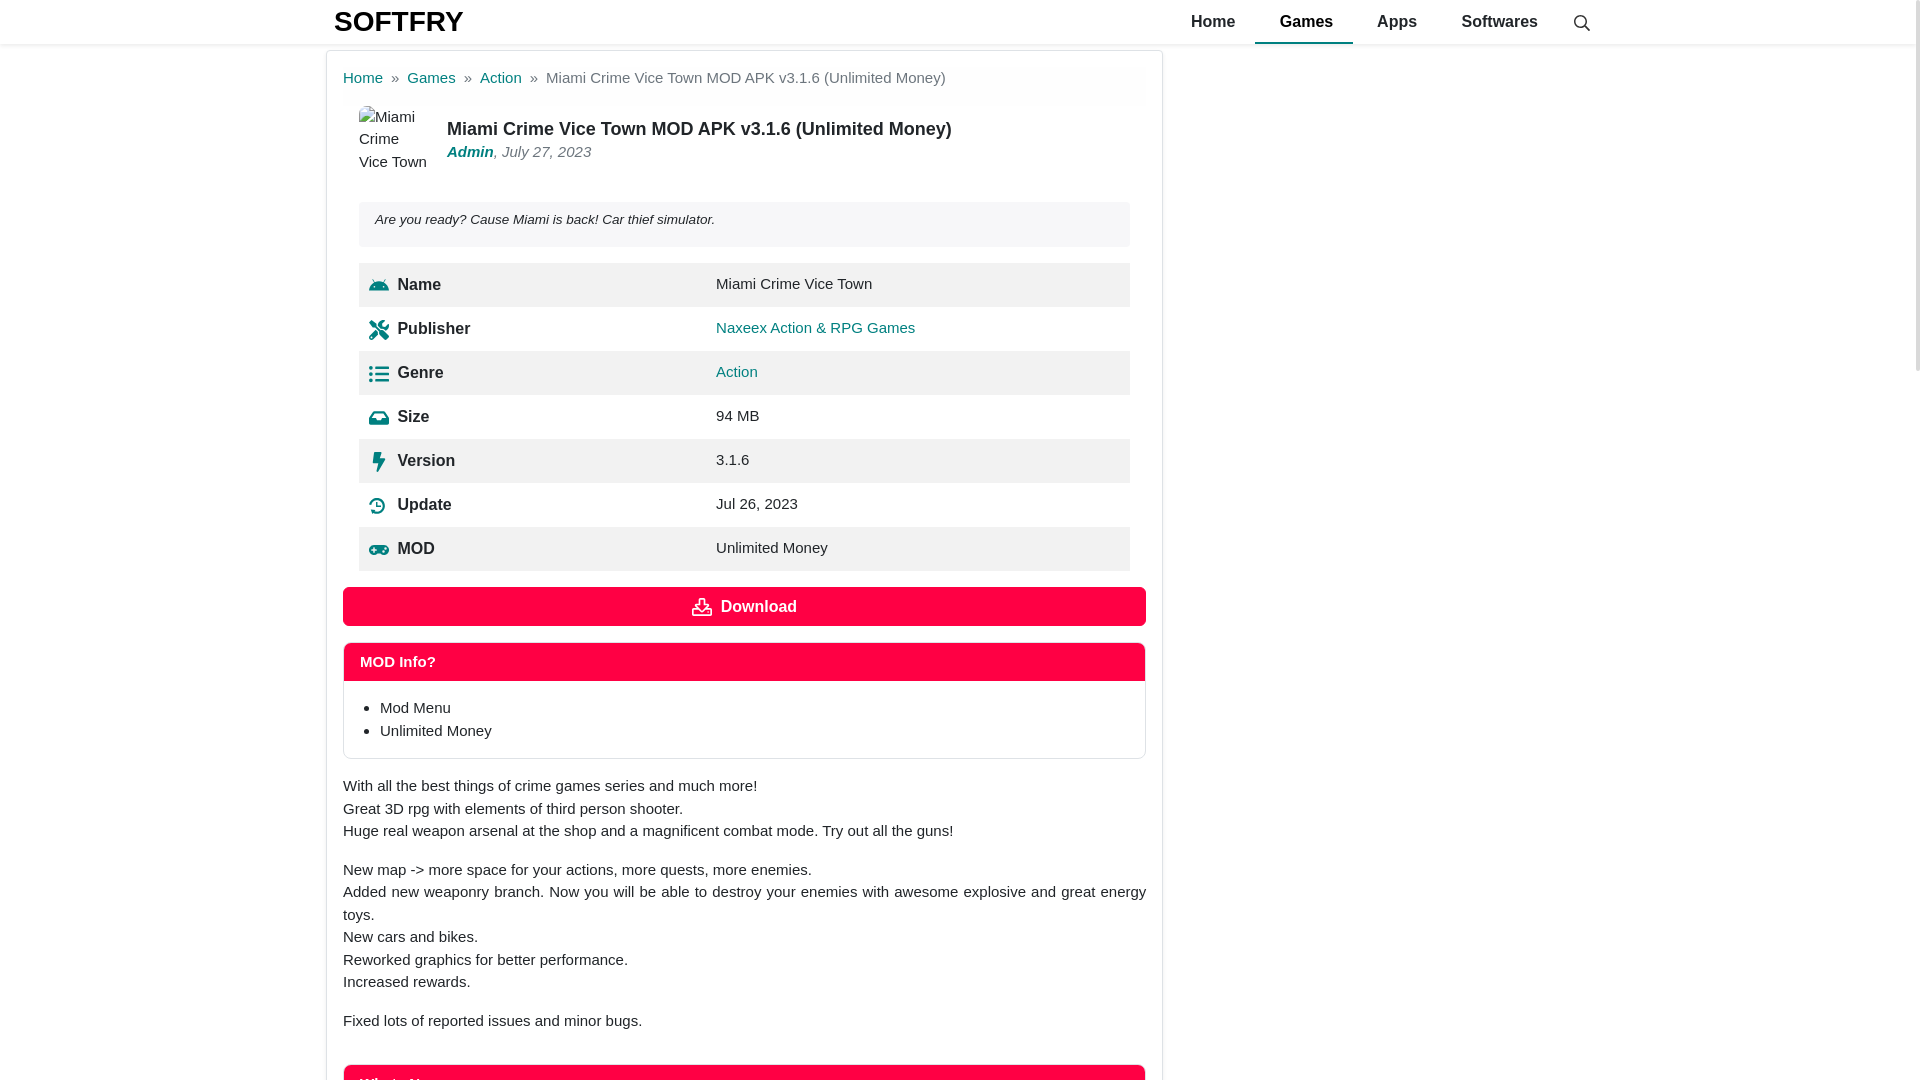  What do you see at coordinates (431, 78) in the screenshot?
I see `Games` at bounding box center [431, 78].